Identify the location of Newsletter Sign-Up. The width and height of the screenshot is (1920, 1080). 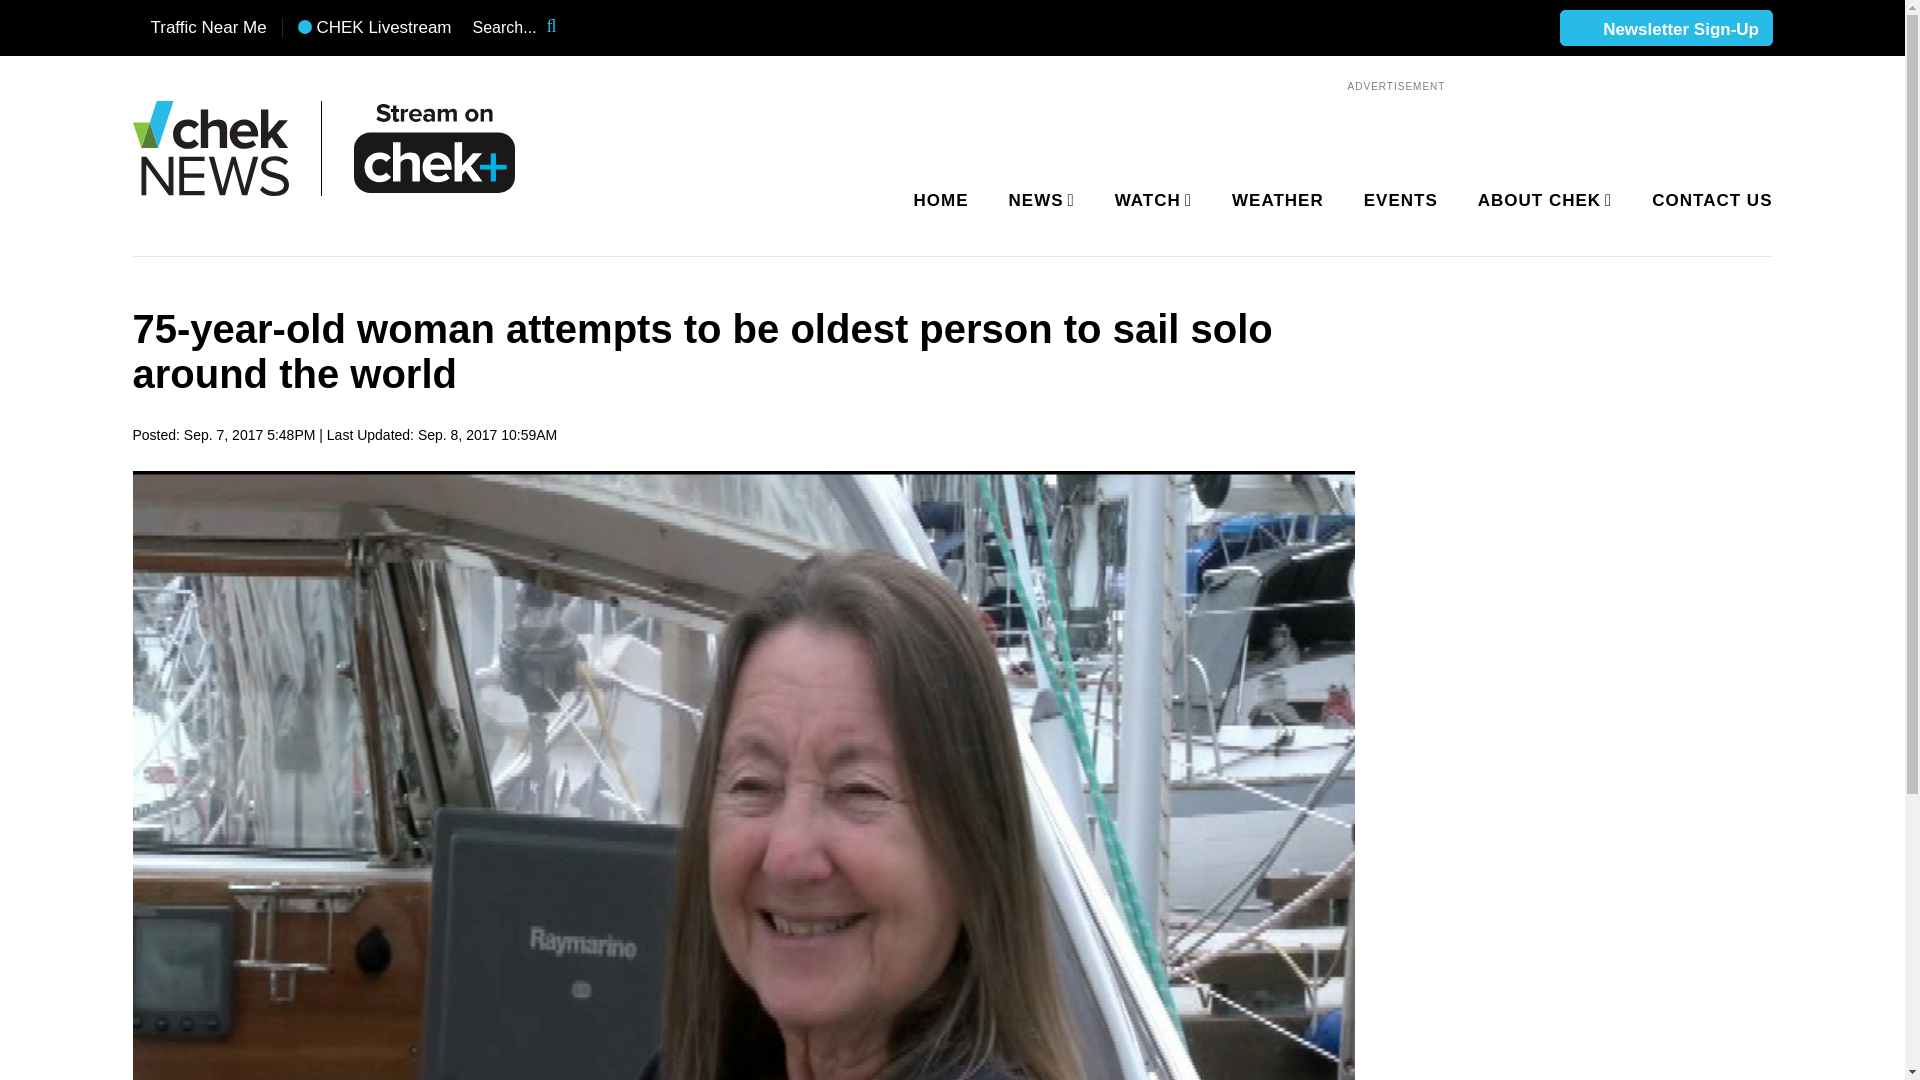
(1665, 29).